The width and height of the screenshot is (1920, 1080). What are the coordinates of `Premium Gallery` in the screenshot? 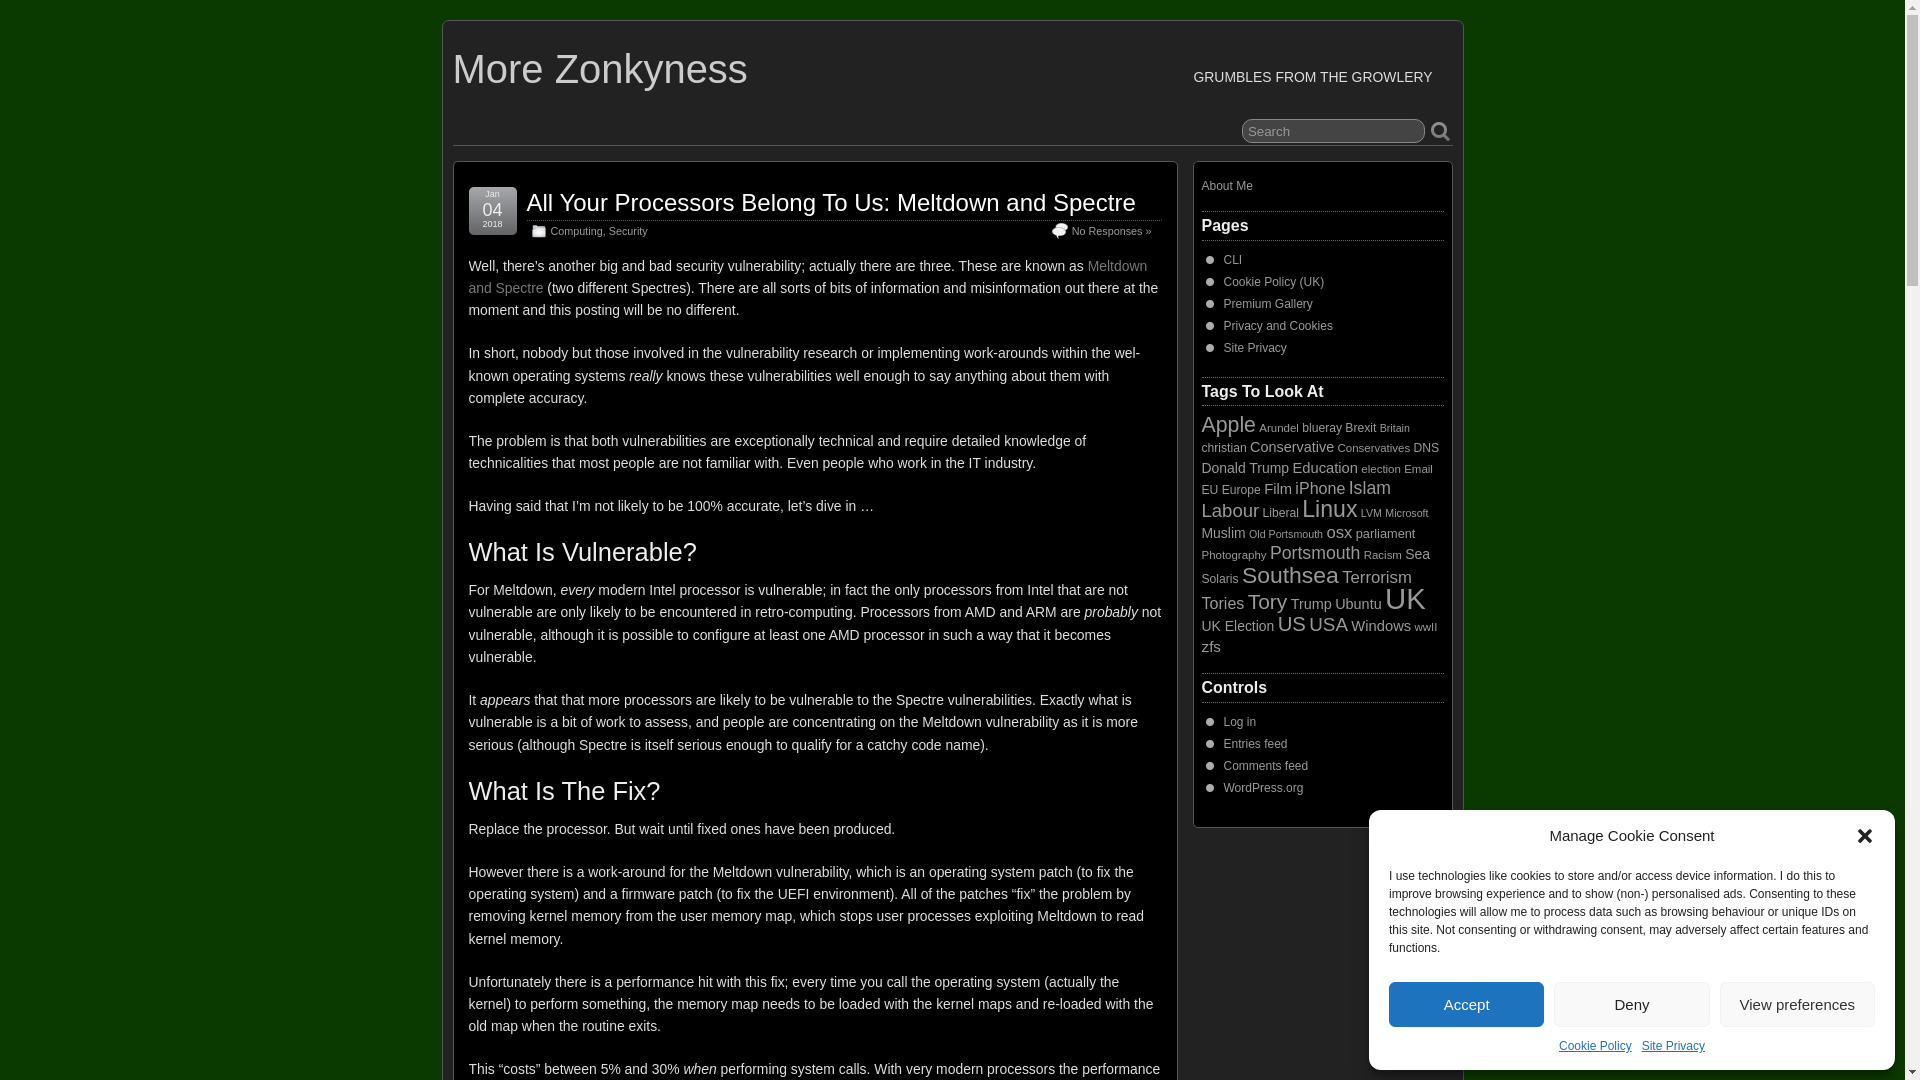 It's located at (1268, 304).